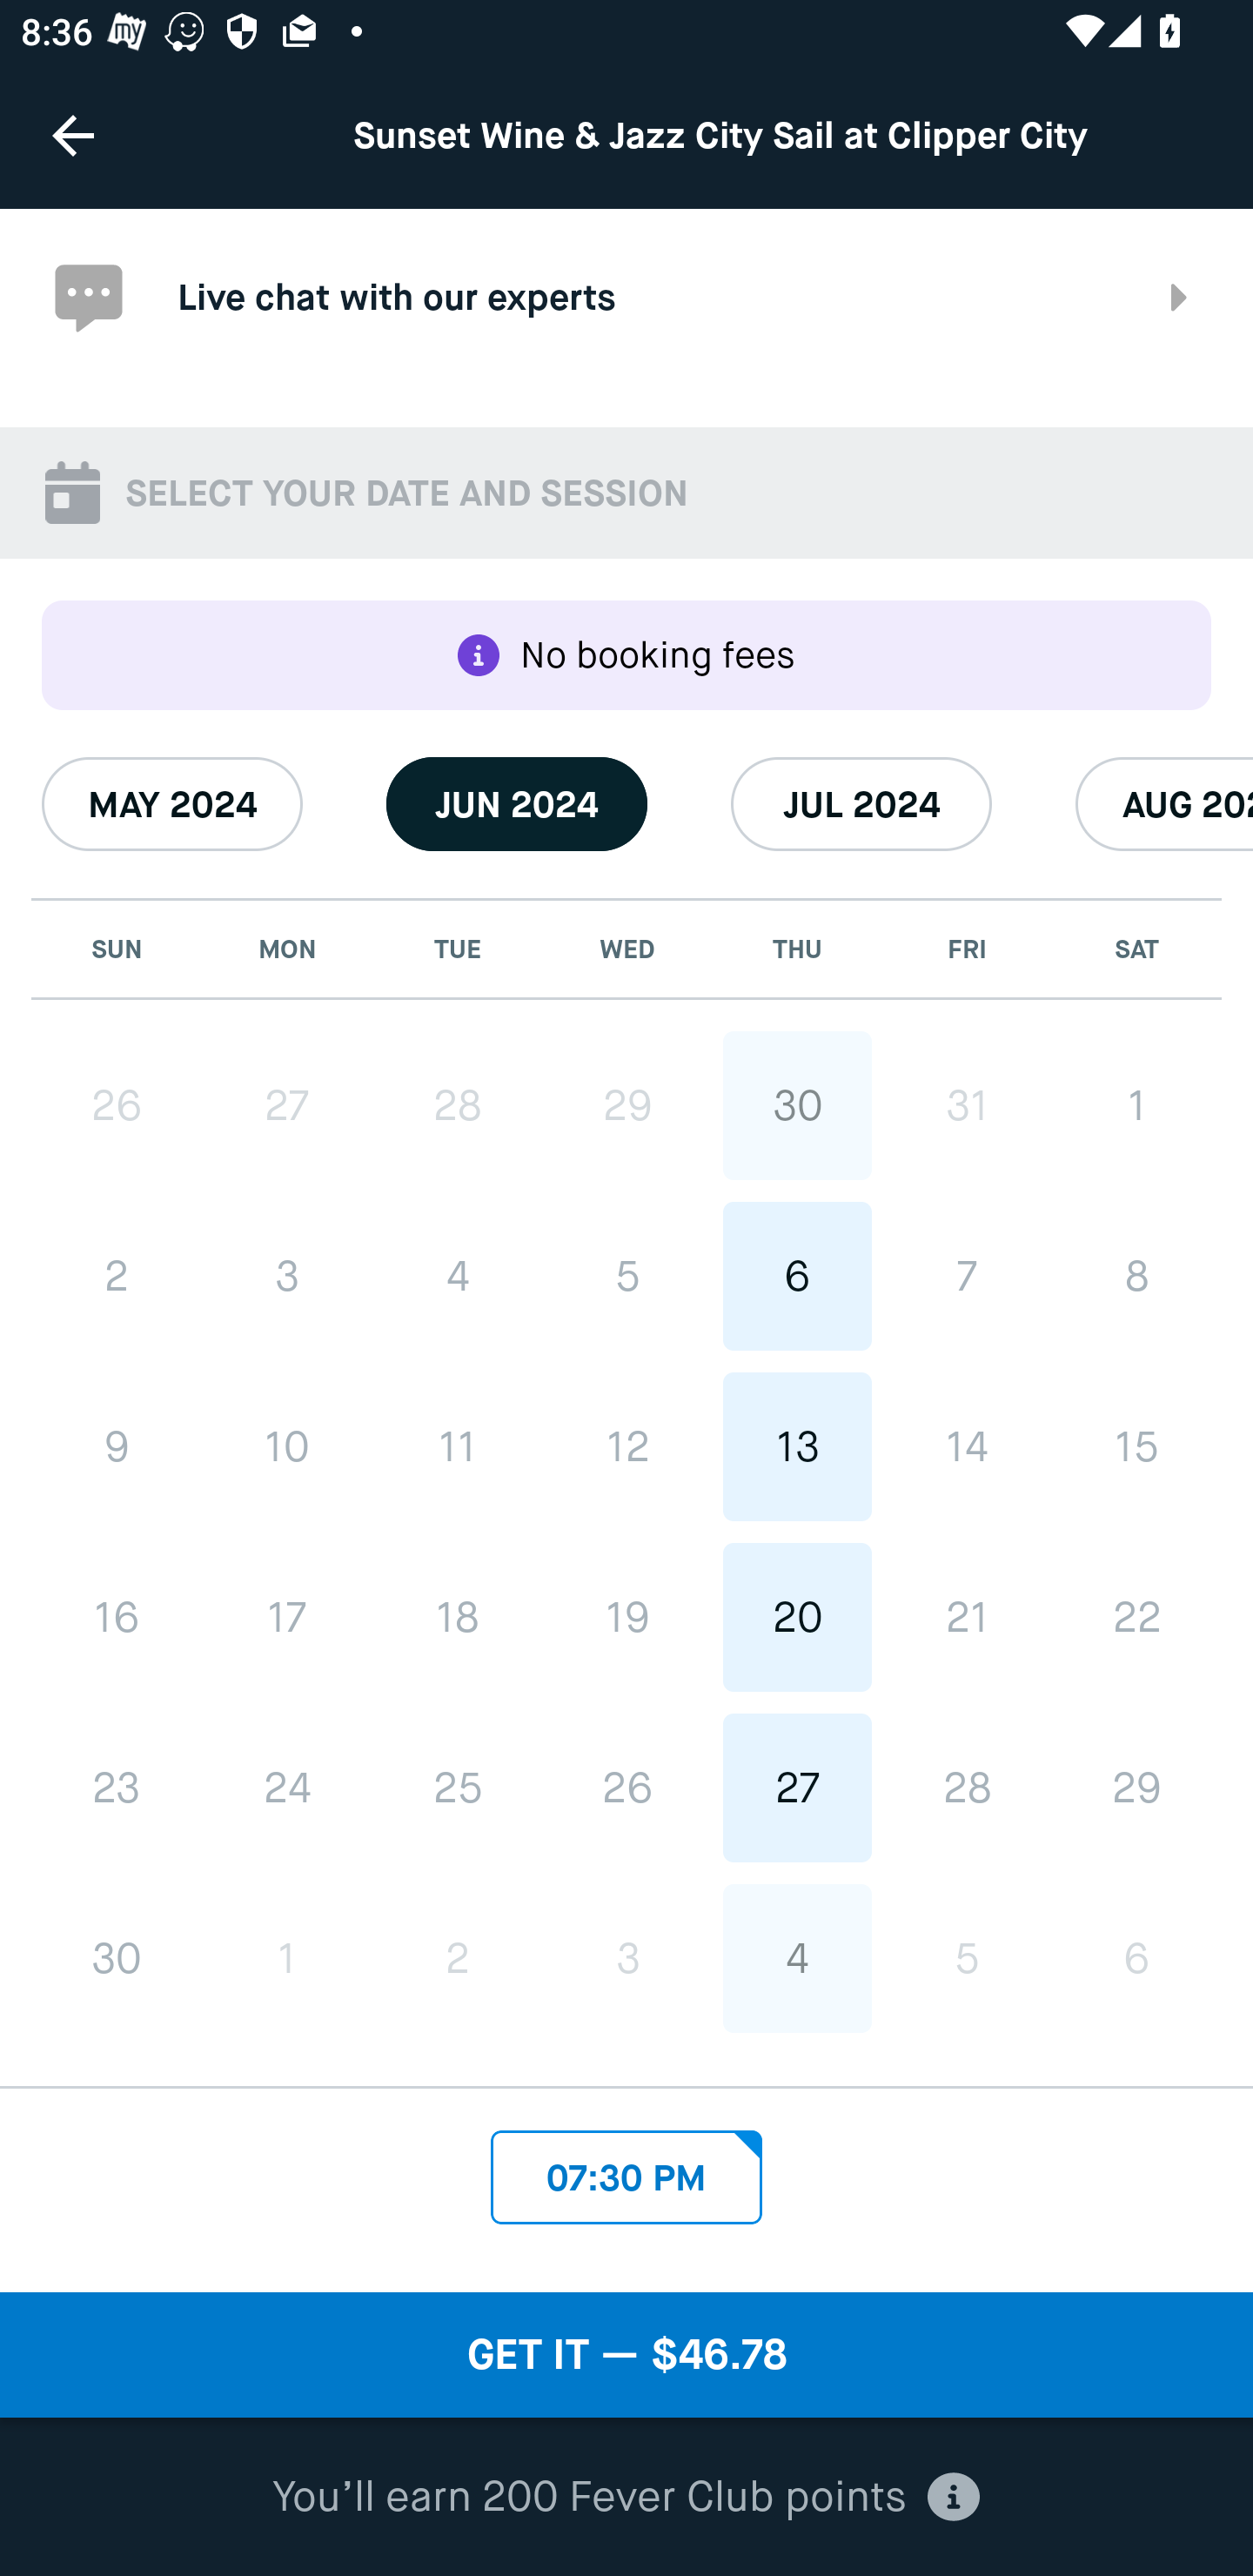 Image resolution: width=1253 pixels, height=2576 pixels. I want to click on 9, so click(117, 1447).